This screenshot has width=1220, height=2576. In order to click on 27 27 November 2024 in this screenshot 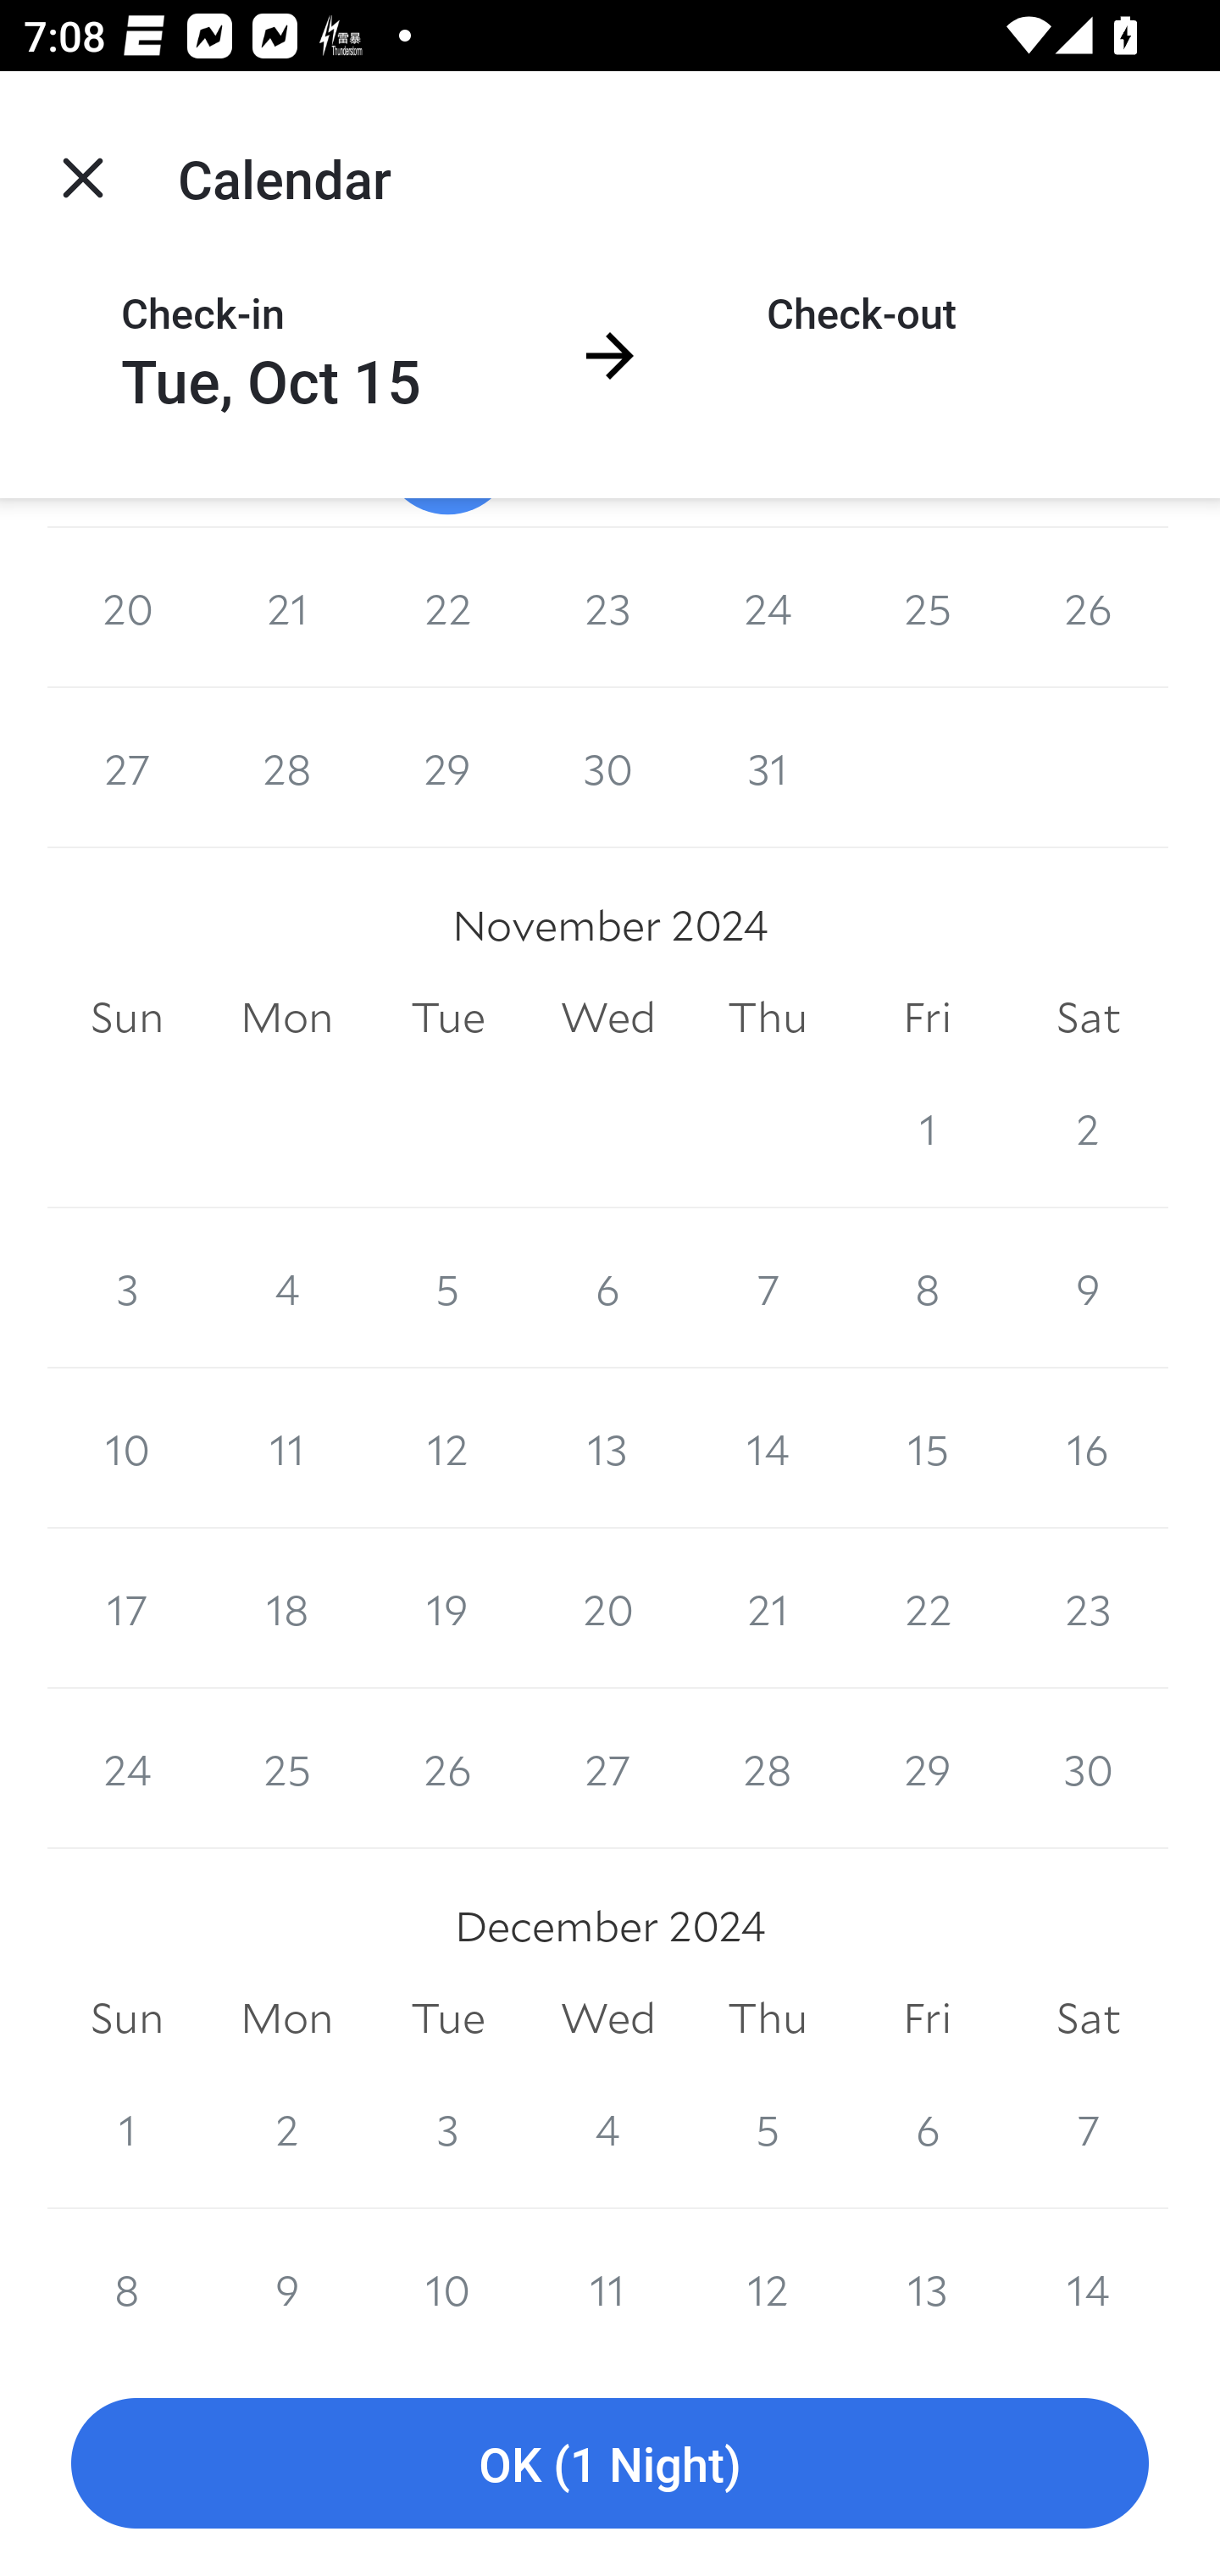, I will do `click(608, 1769)`.